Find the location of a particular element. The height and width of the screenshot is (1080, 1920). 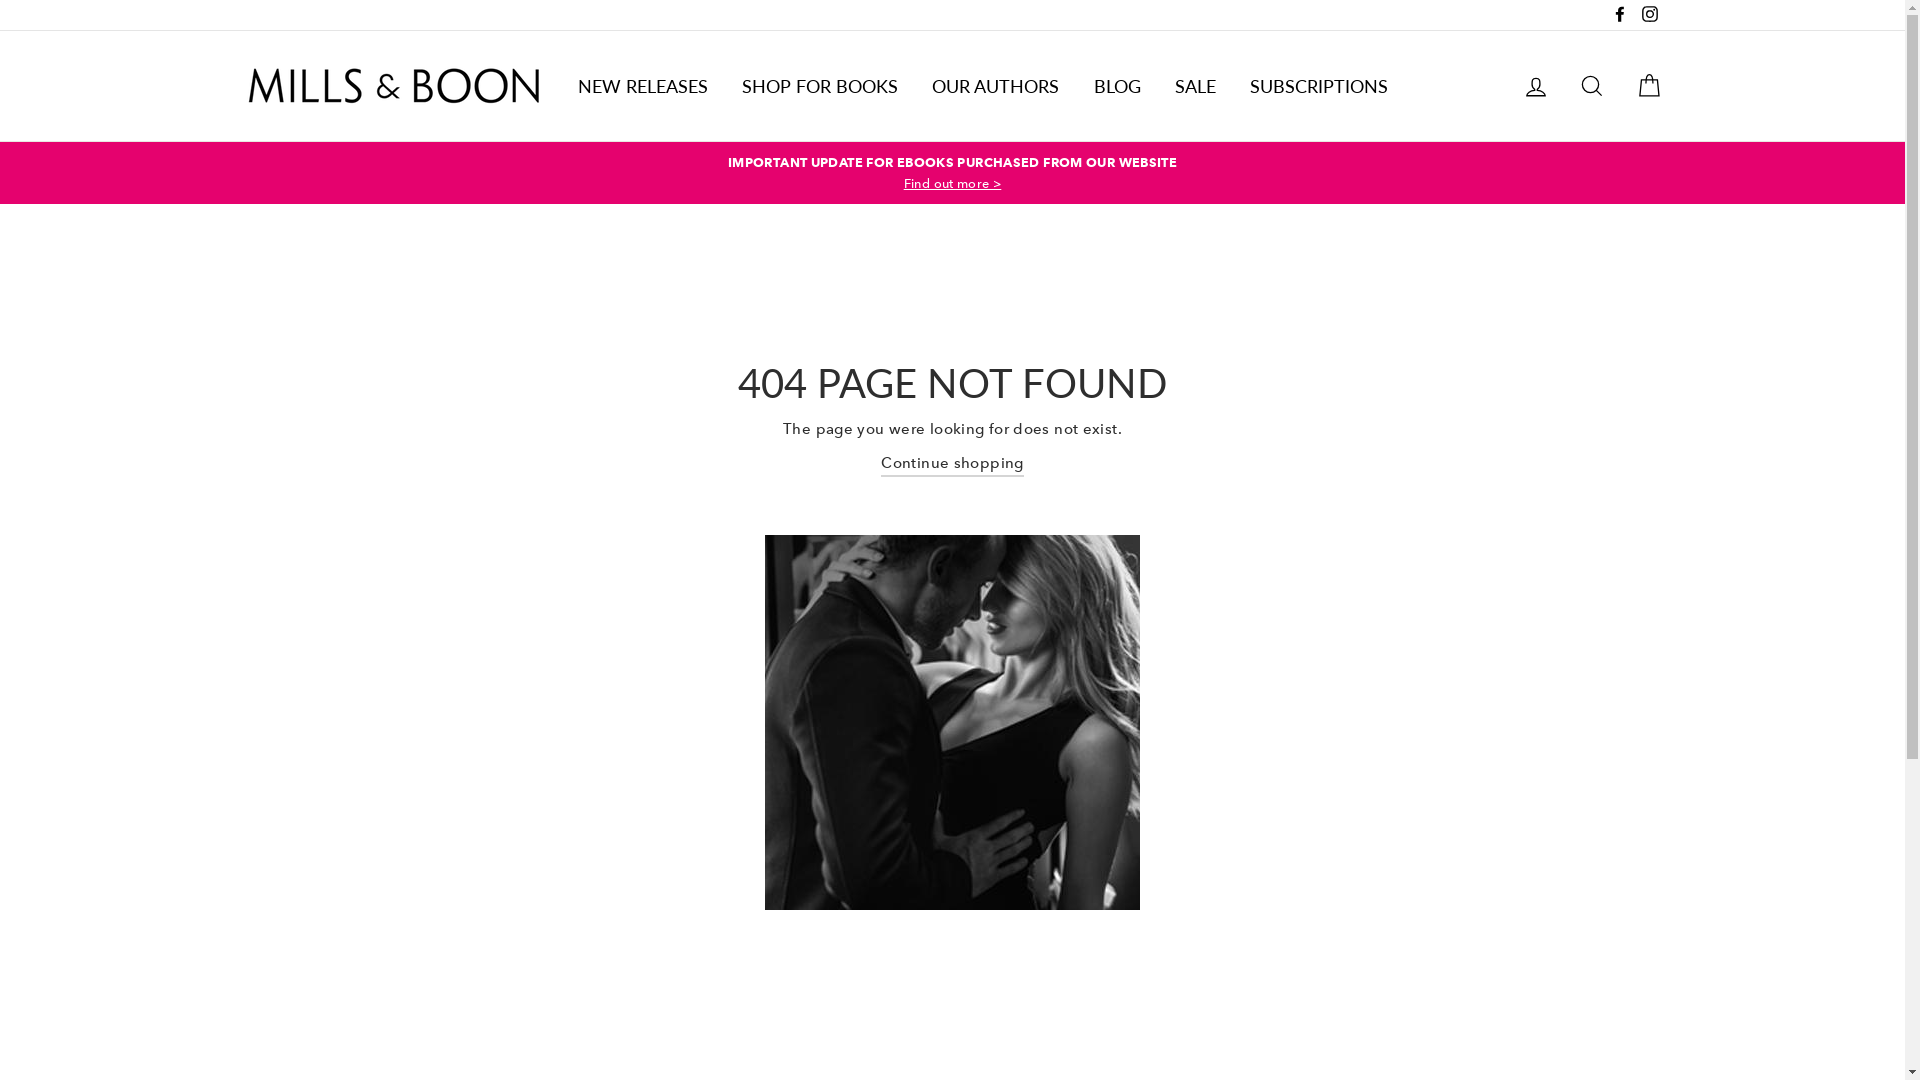

Facebook is located at coordinates (1620, 15).